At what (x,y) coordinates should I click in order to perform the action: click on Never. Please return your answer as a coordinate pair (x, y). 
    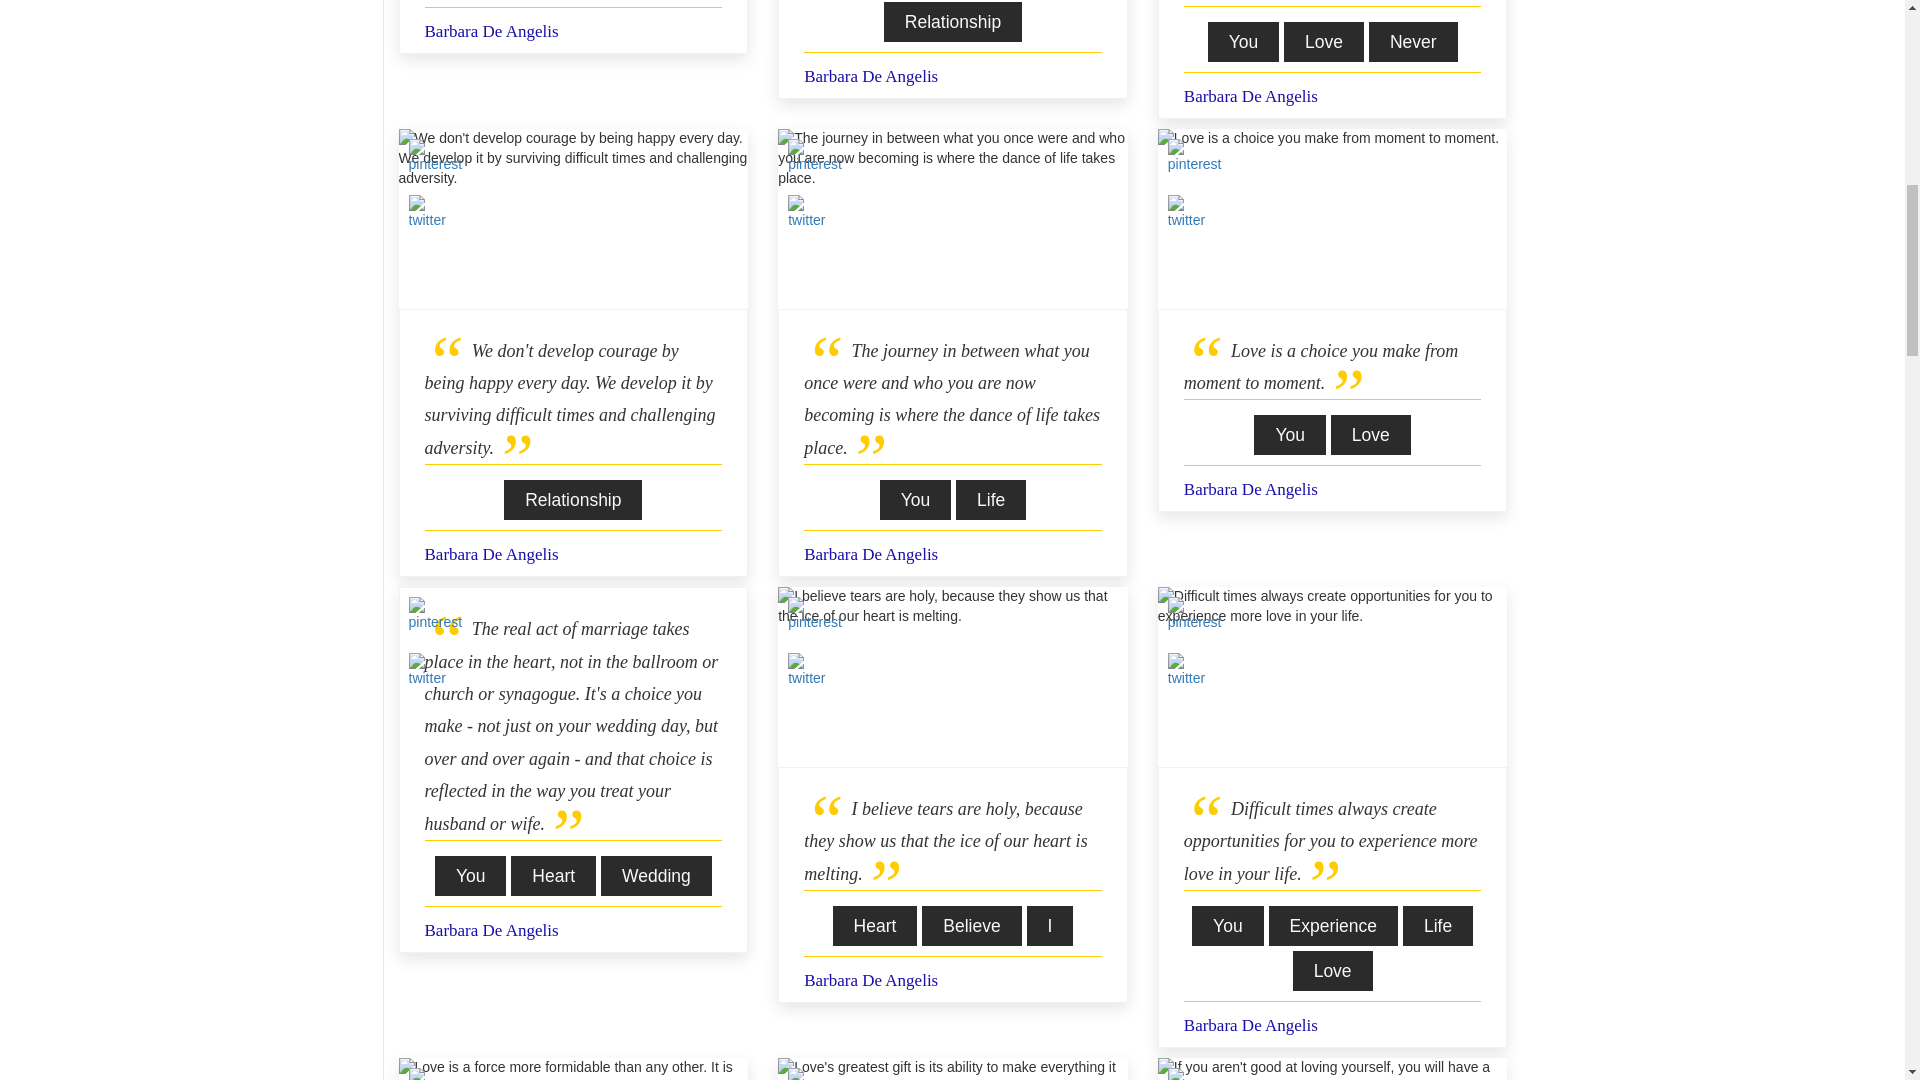
    Looking at the image, I should click on (1412, 41).